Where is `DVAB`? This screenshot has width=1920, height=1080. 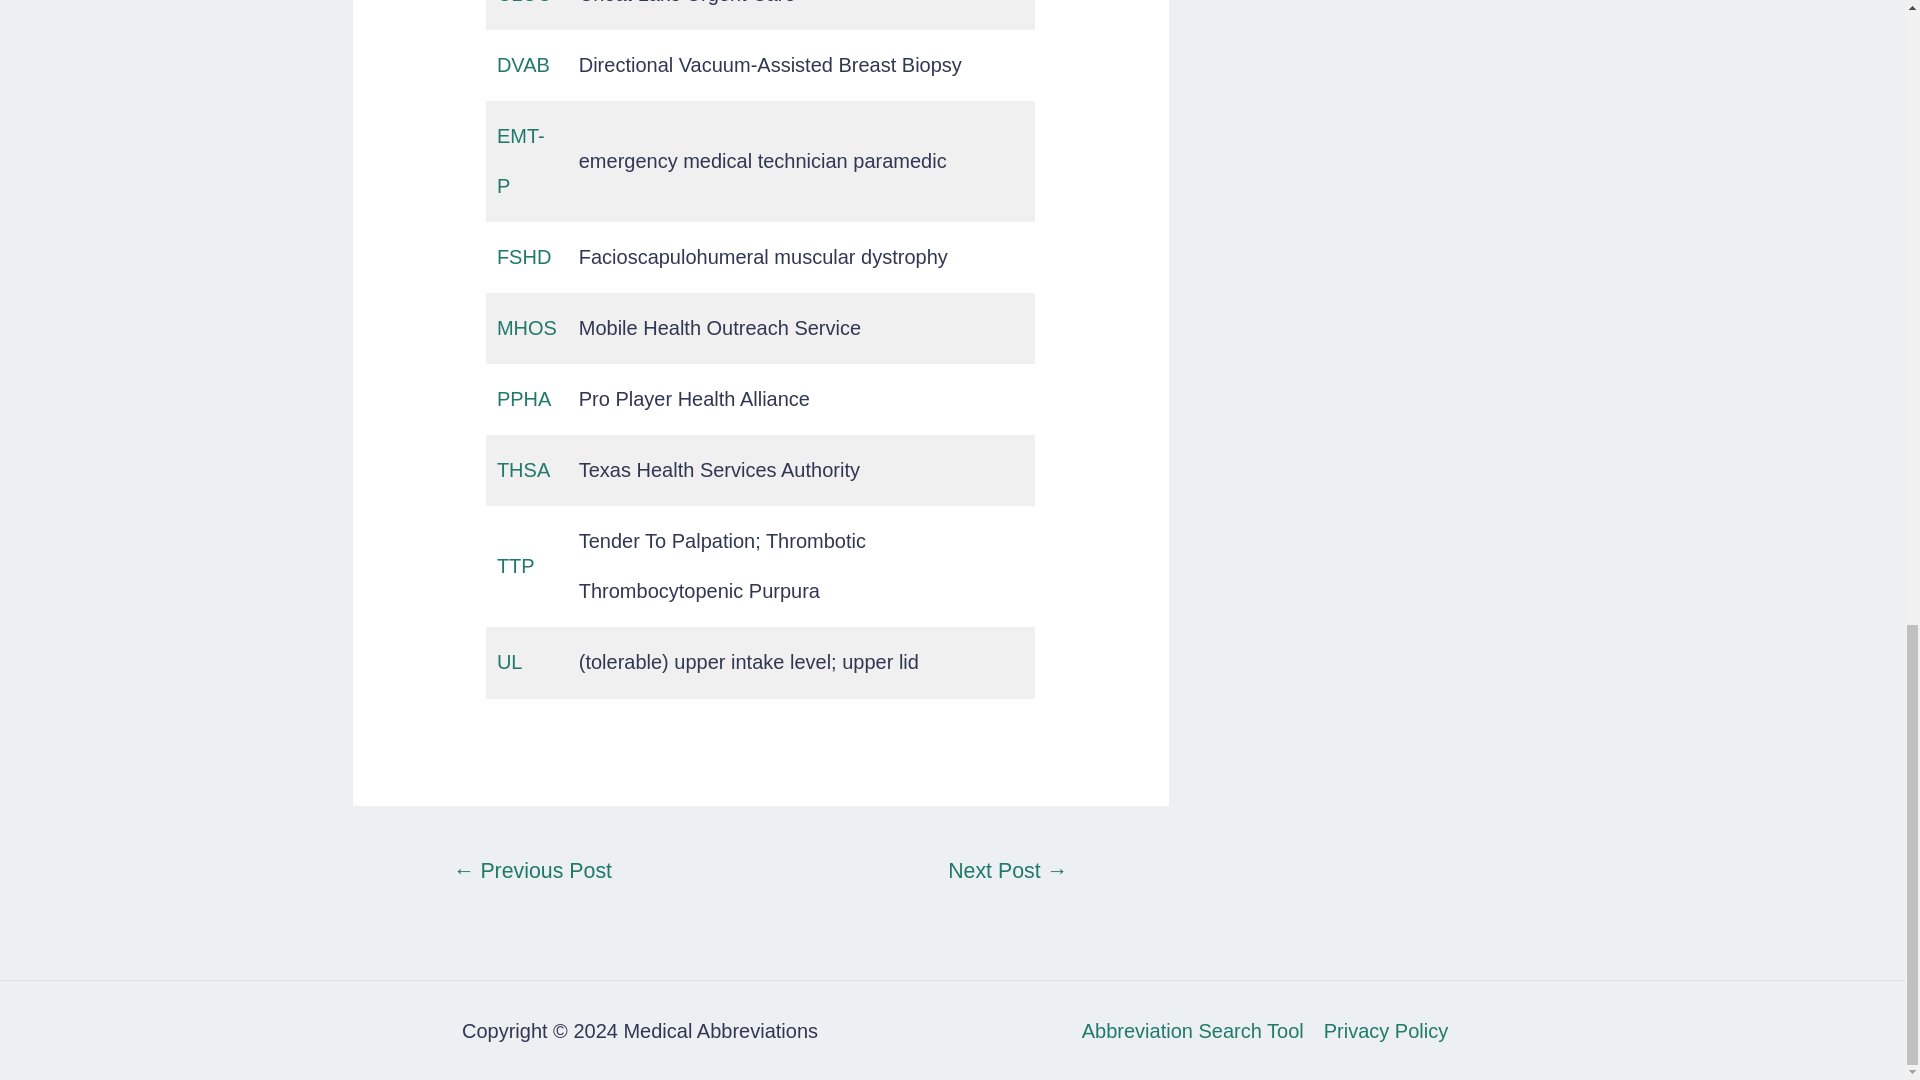
DVAB is located at coordinates (523, 64).